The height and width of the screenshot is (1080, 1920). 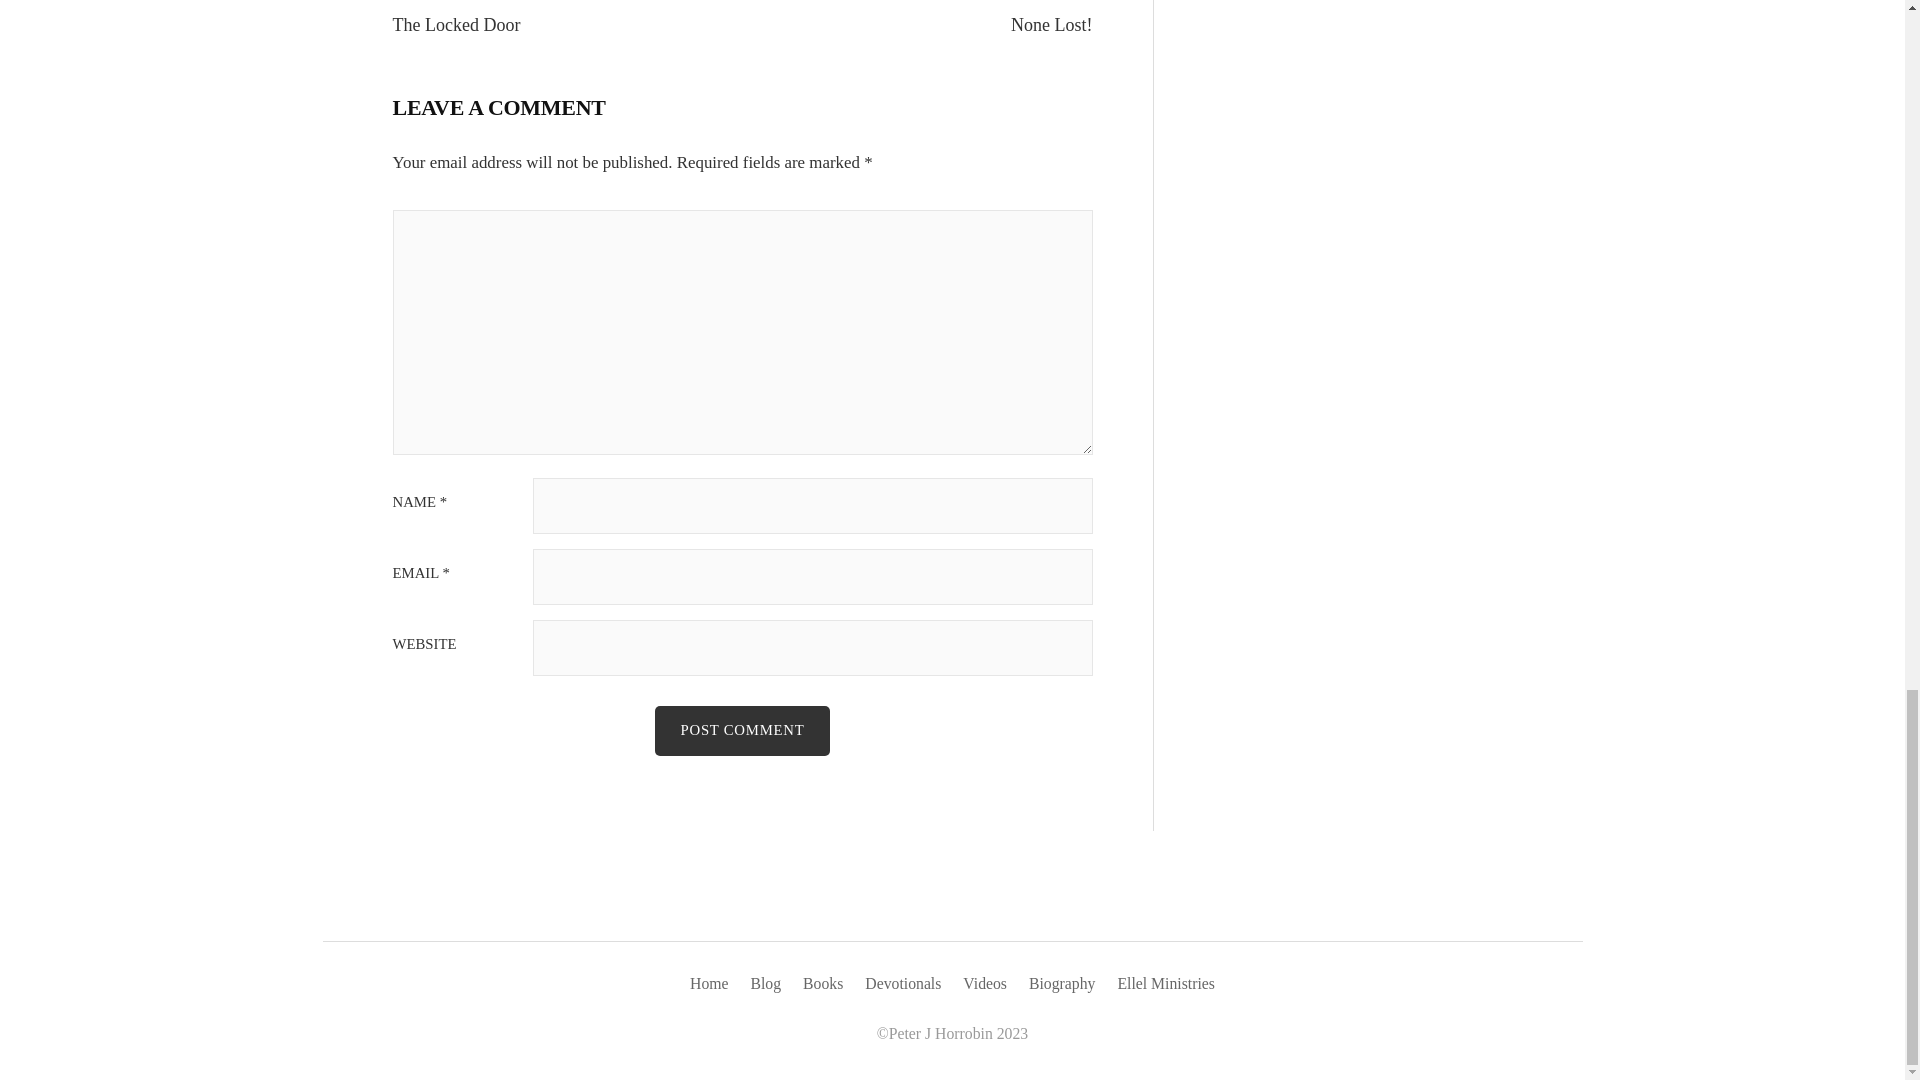 I want to click on Home, so click(x=709, y=984).